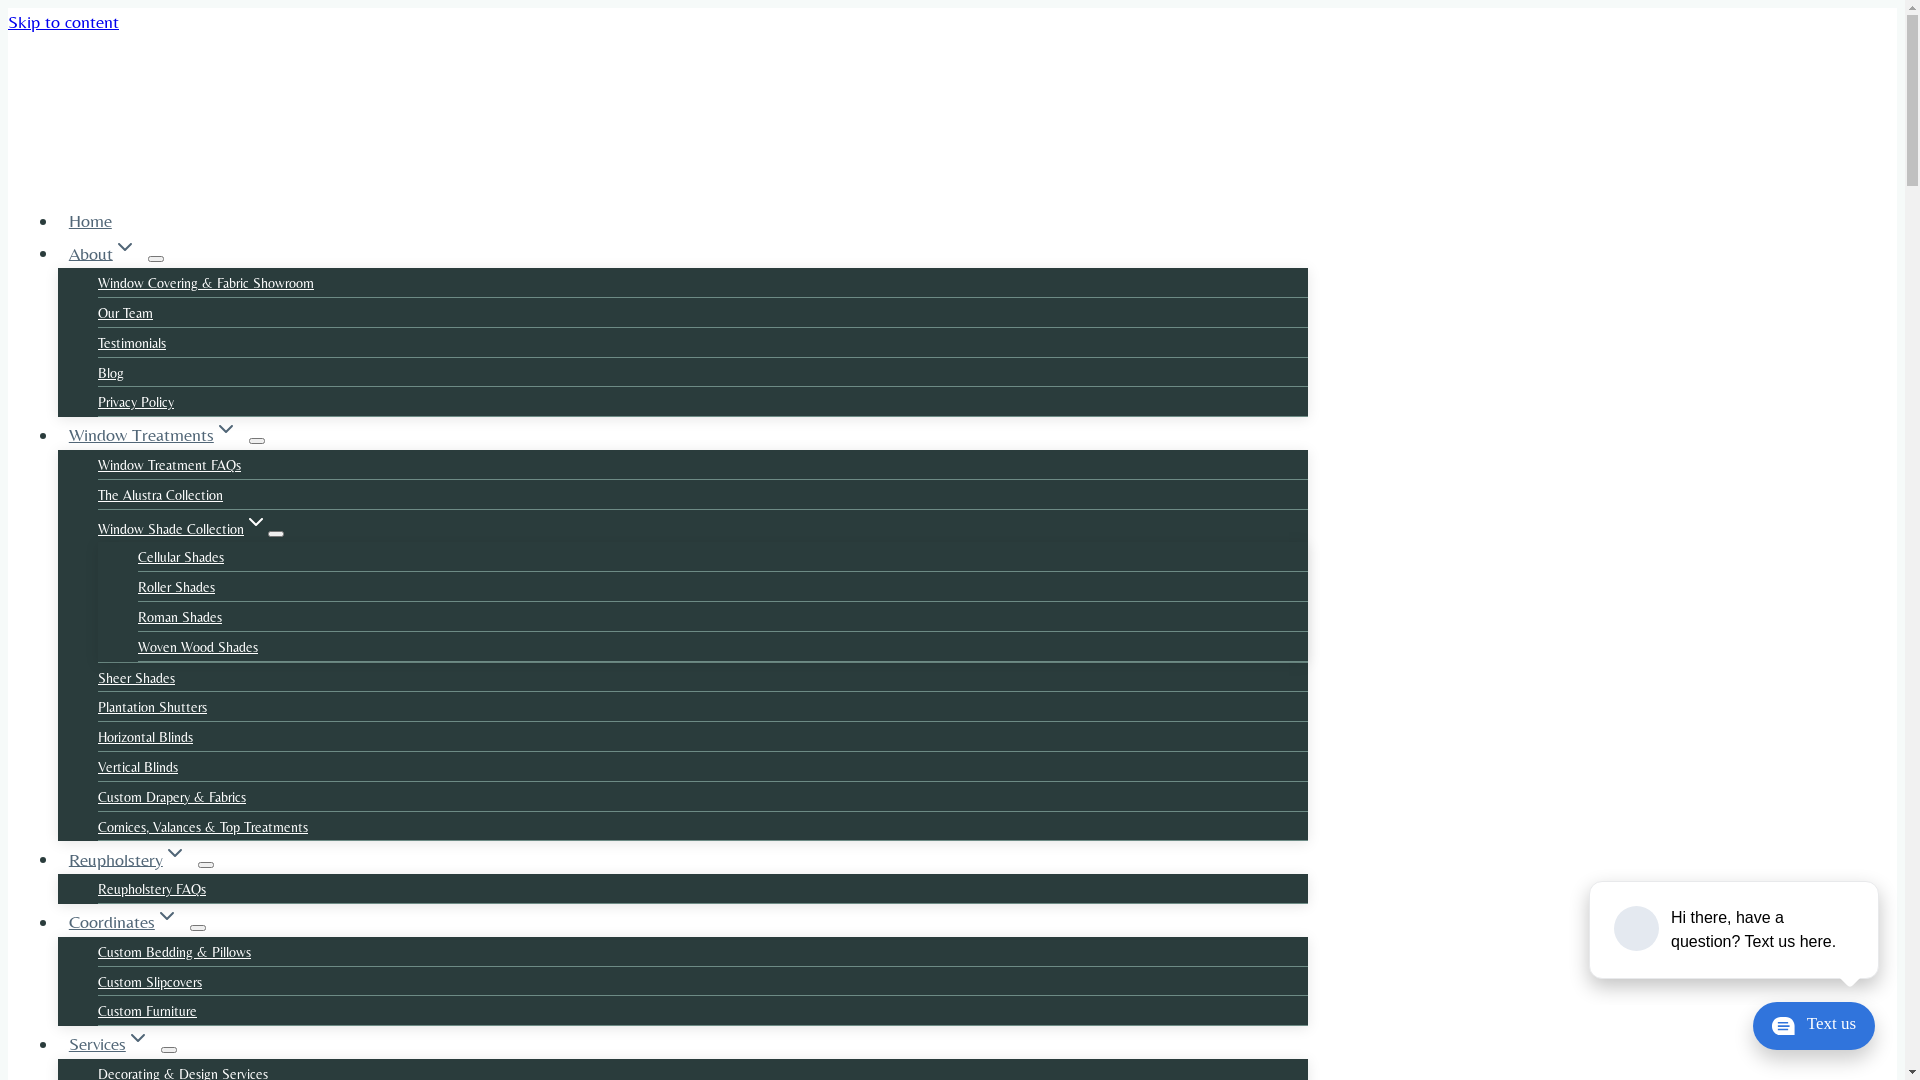  Describe the element at coordinates (206, 283) in the screenshot. I see `Window Covering & Fabric Showroom` at that location.